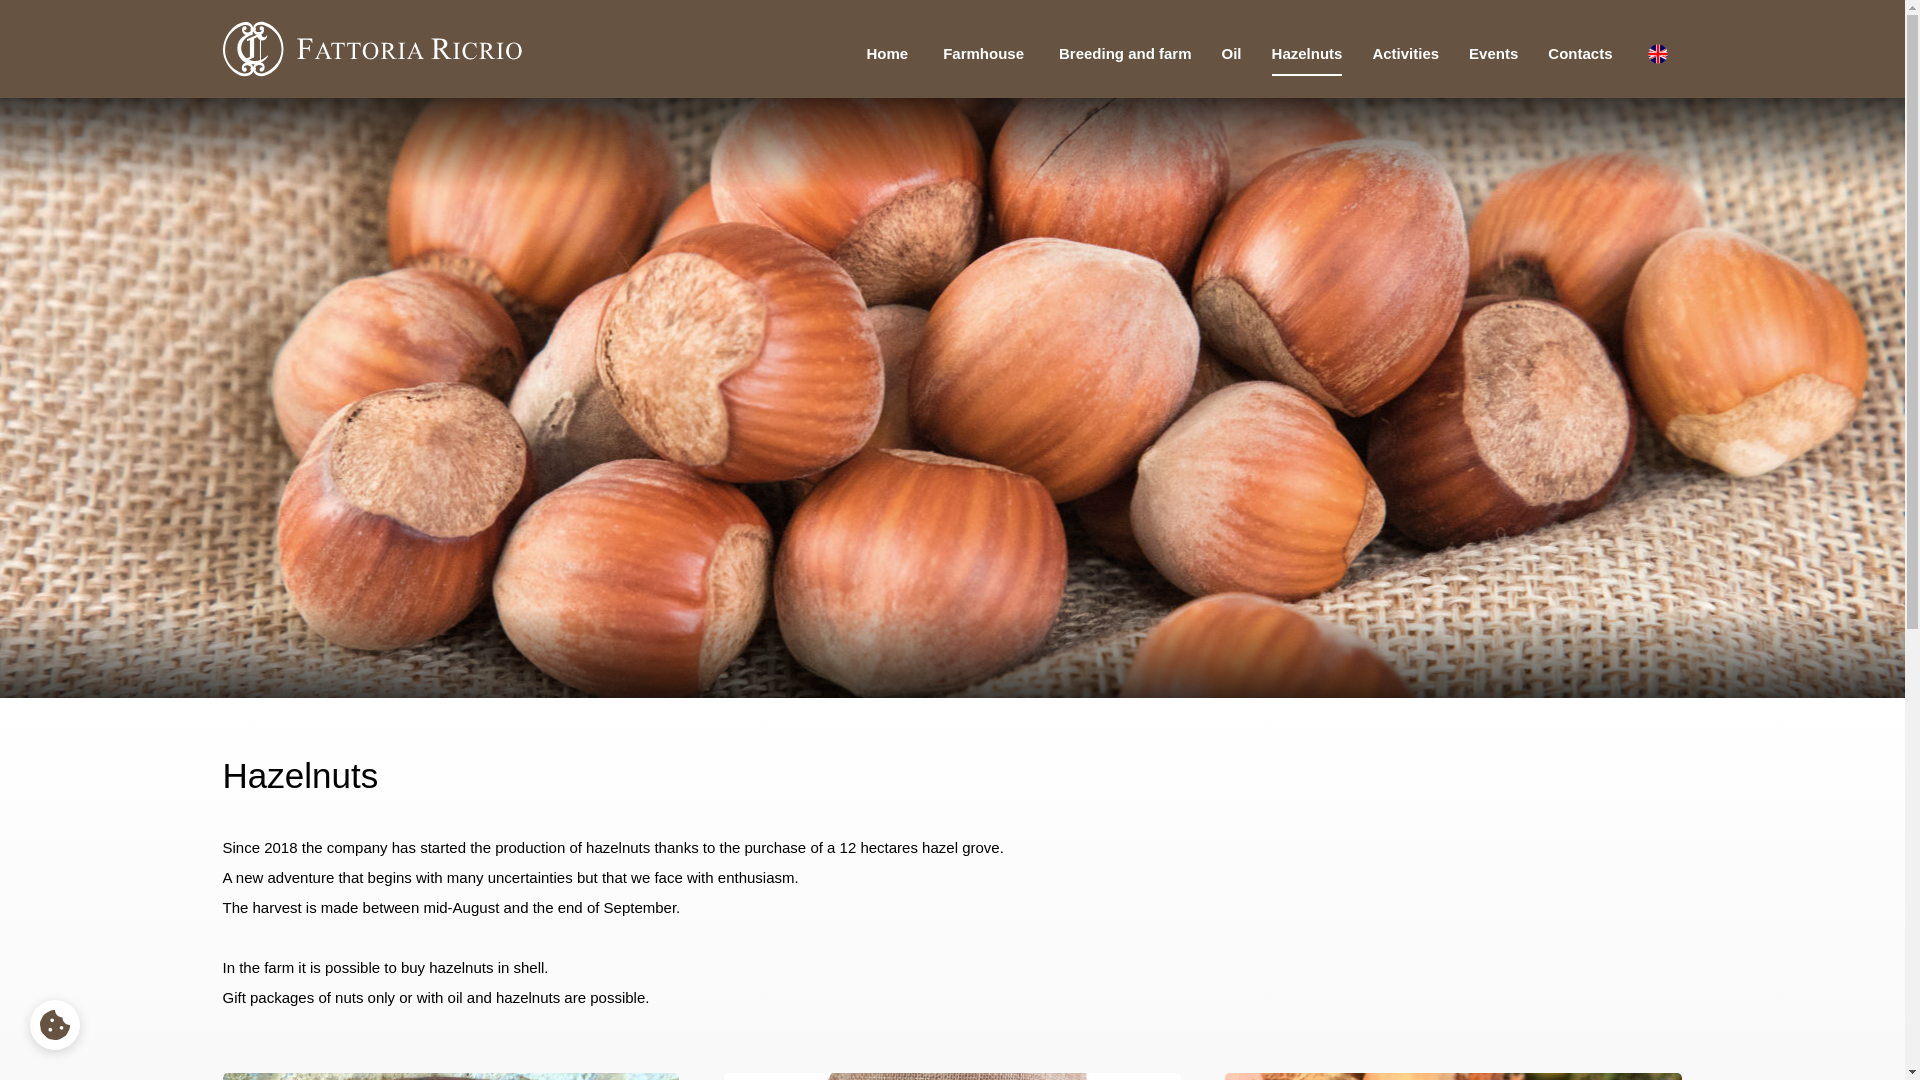 This screenshot has height=1080, width=1920. I want to click on Contacts, so click(1580, 54).